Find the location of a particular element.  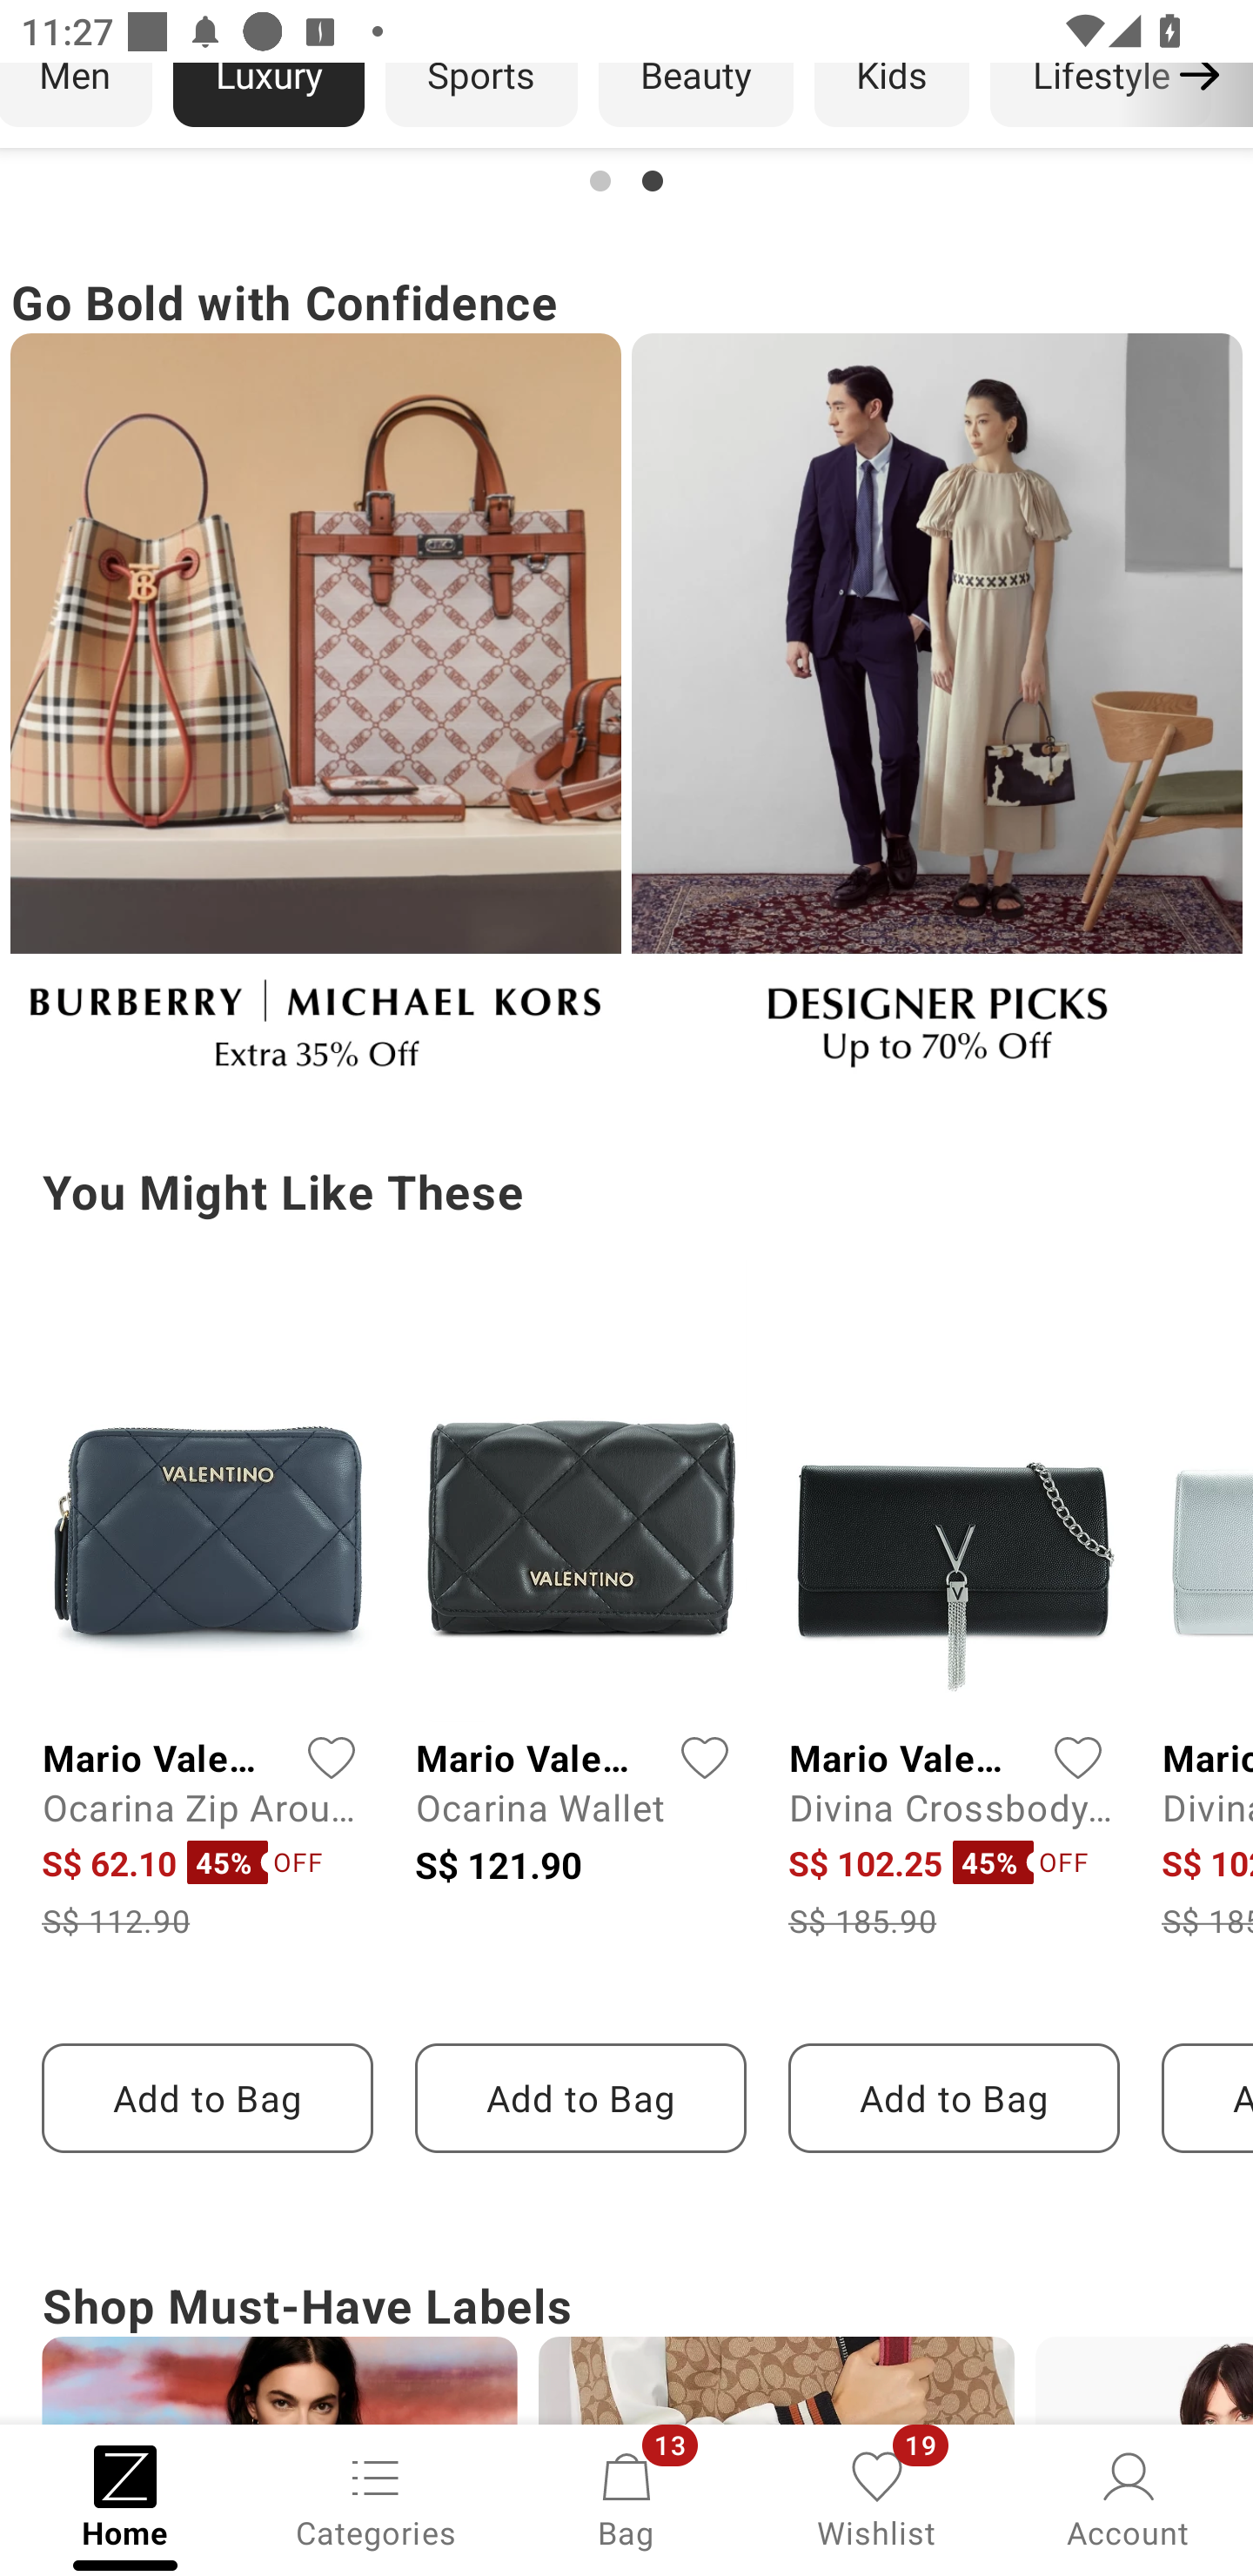

Sports is located at coordinates (481, 94).